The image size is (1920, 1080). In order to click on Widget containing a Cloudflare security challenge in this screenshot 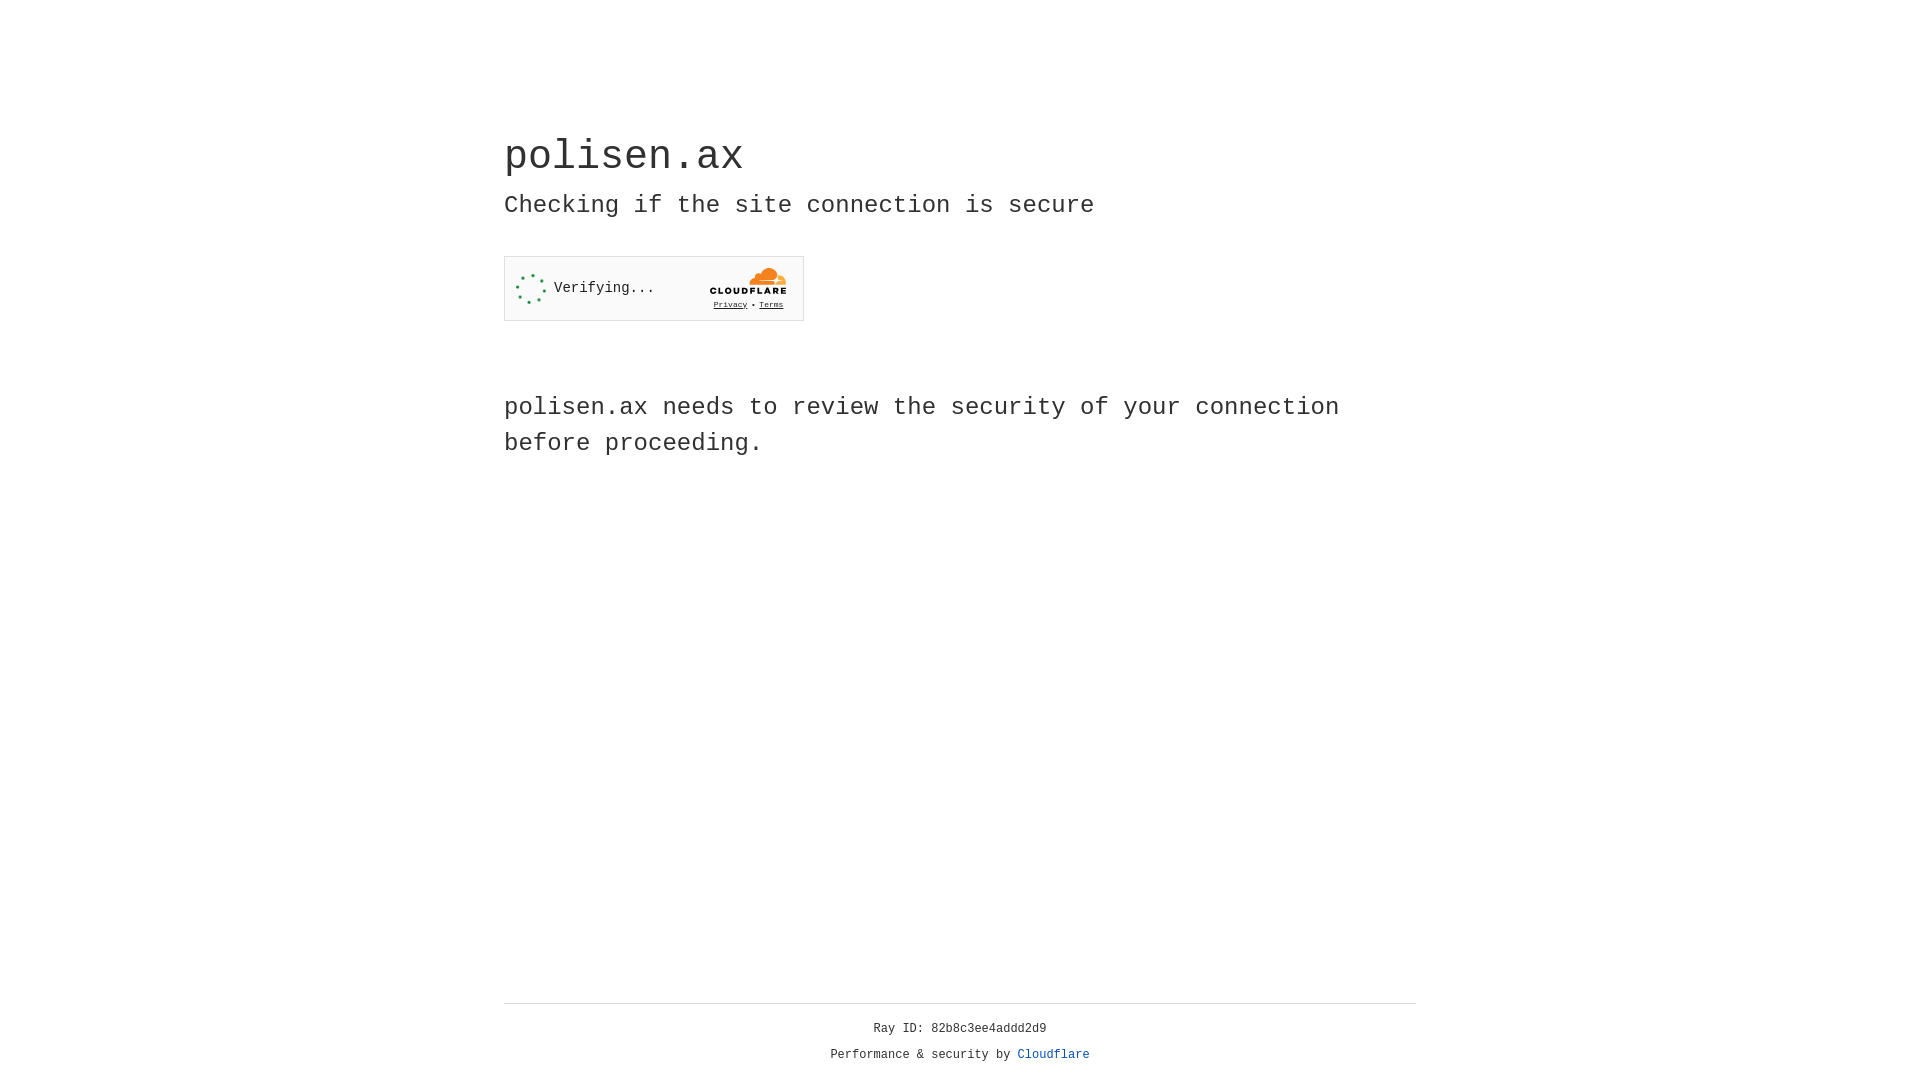, I will do `click(654, 288)`.